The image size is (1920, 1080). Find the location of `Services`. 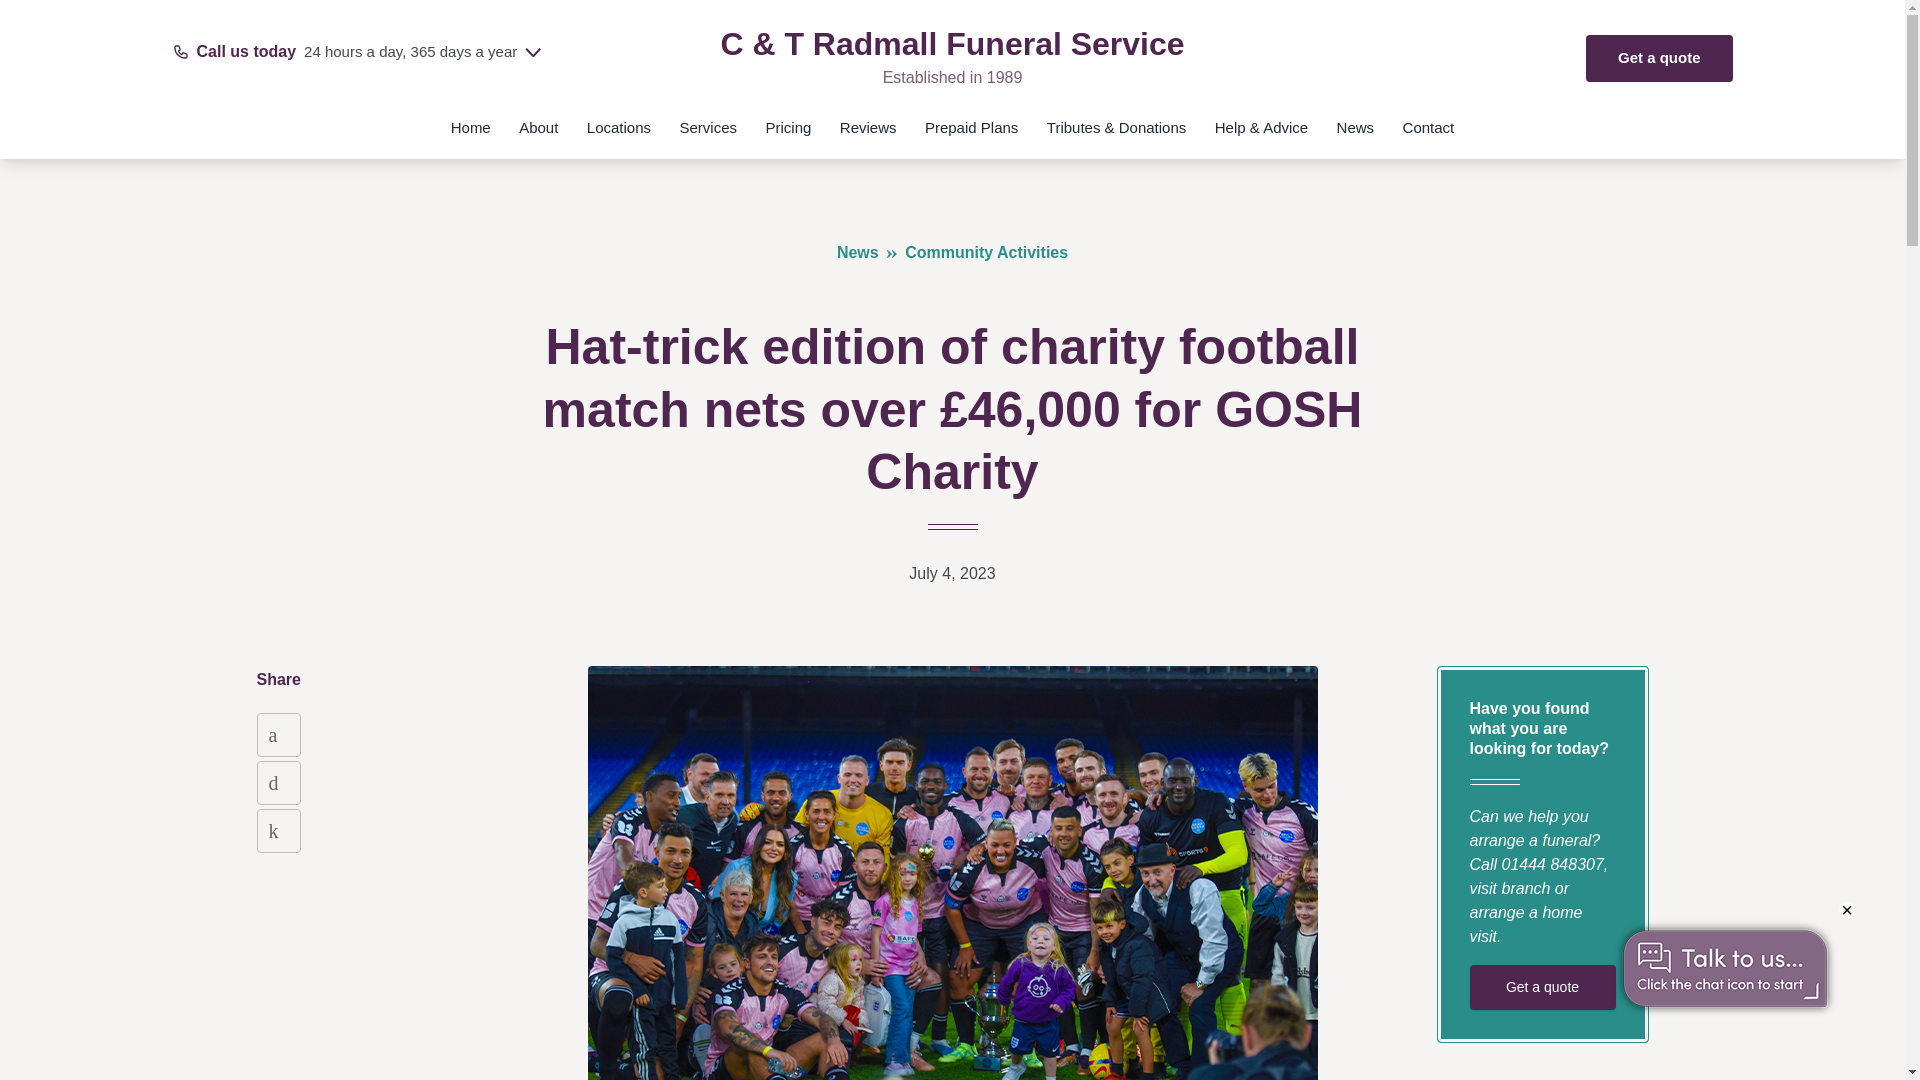

Services is located at coordinates (367, 58).